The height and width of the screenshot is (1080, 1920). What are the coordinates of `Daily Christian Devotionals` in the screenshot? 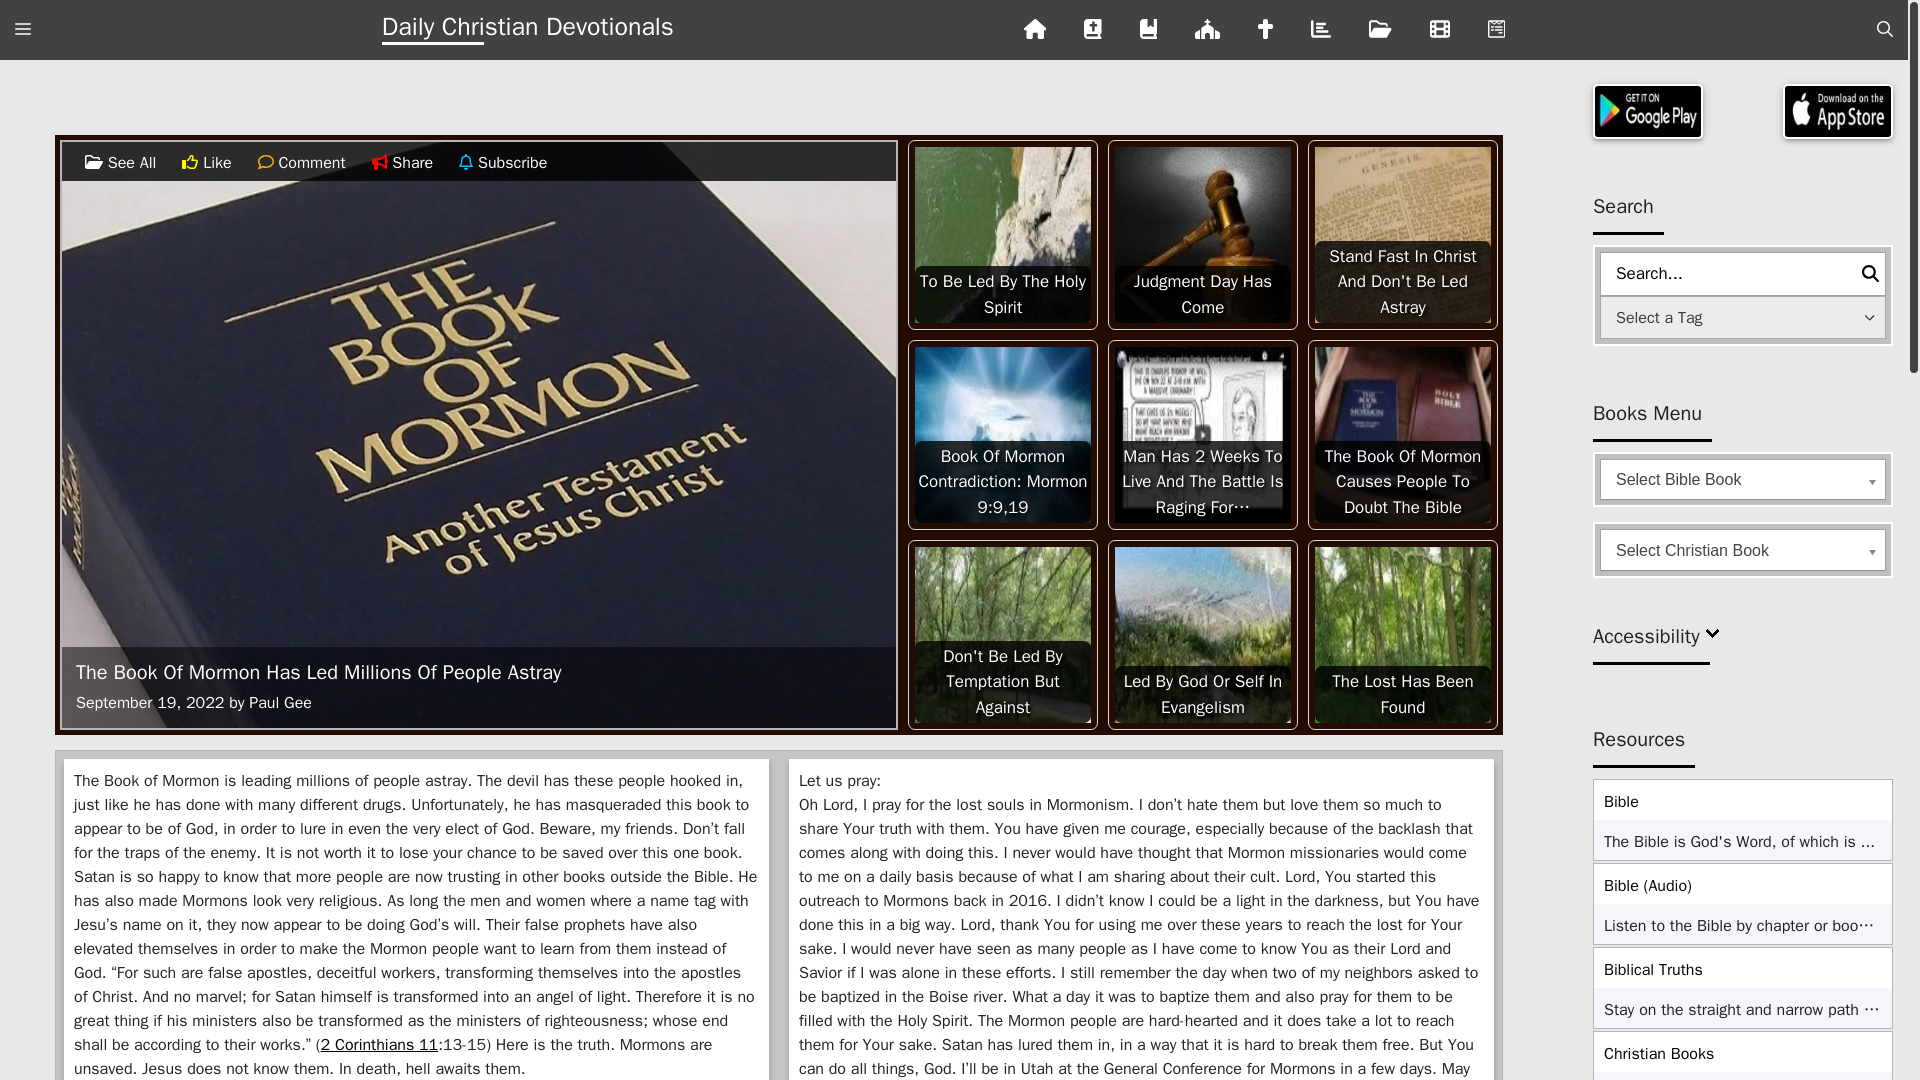 It's located at (528, 30).